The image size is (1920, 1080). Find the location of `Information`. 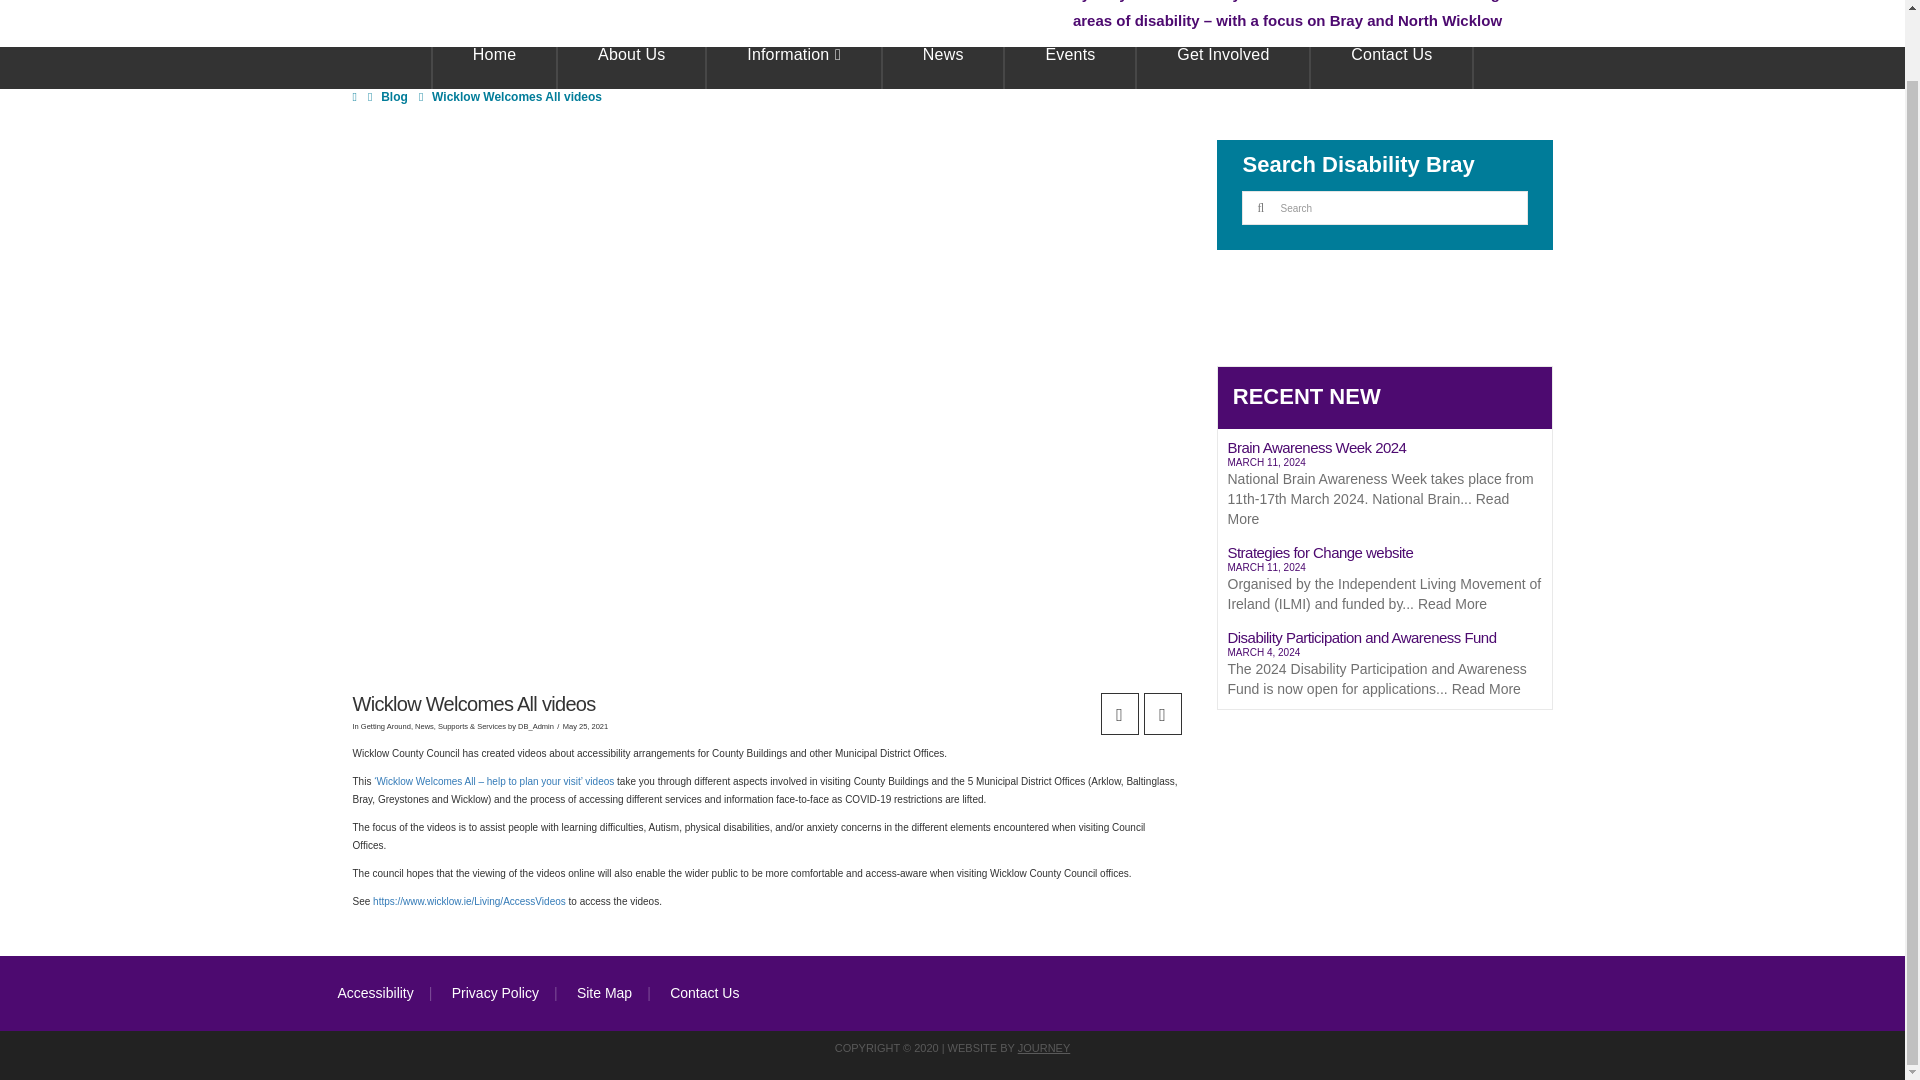

Information is located at coordinates (794, 68).